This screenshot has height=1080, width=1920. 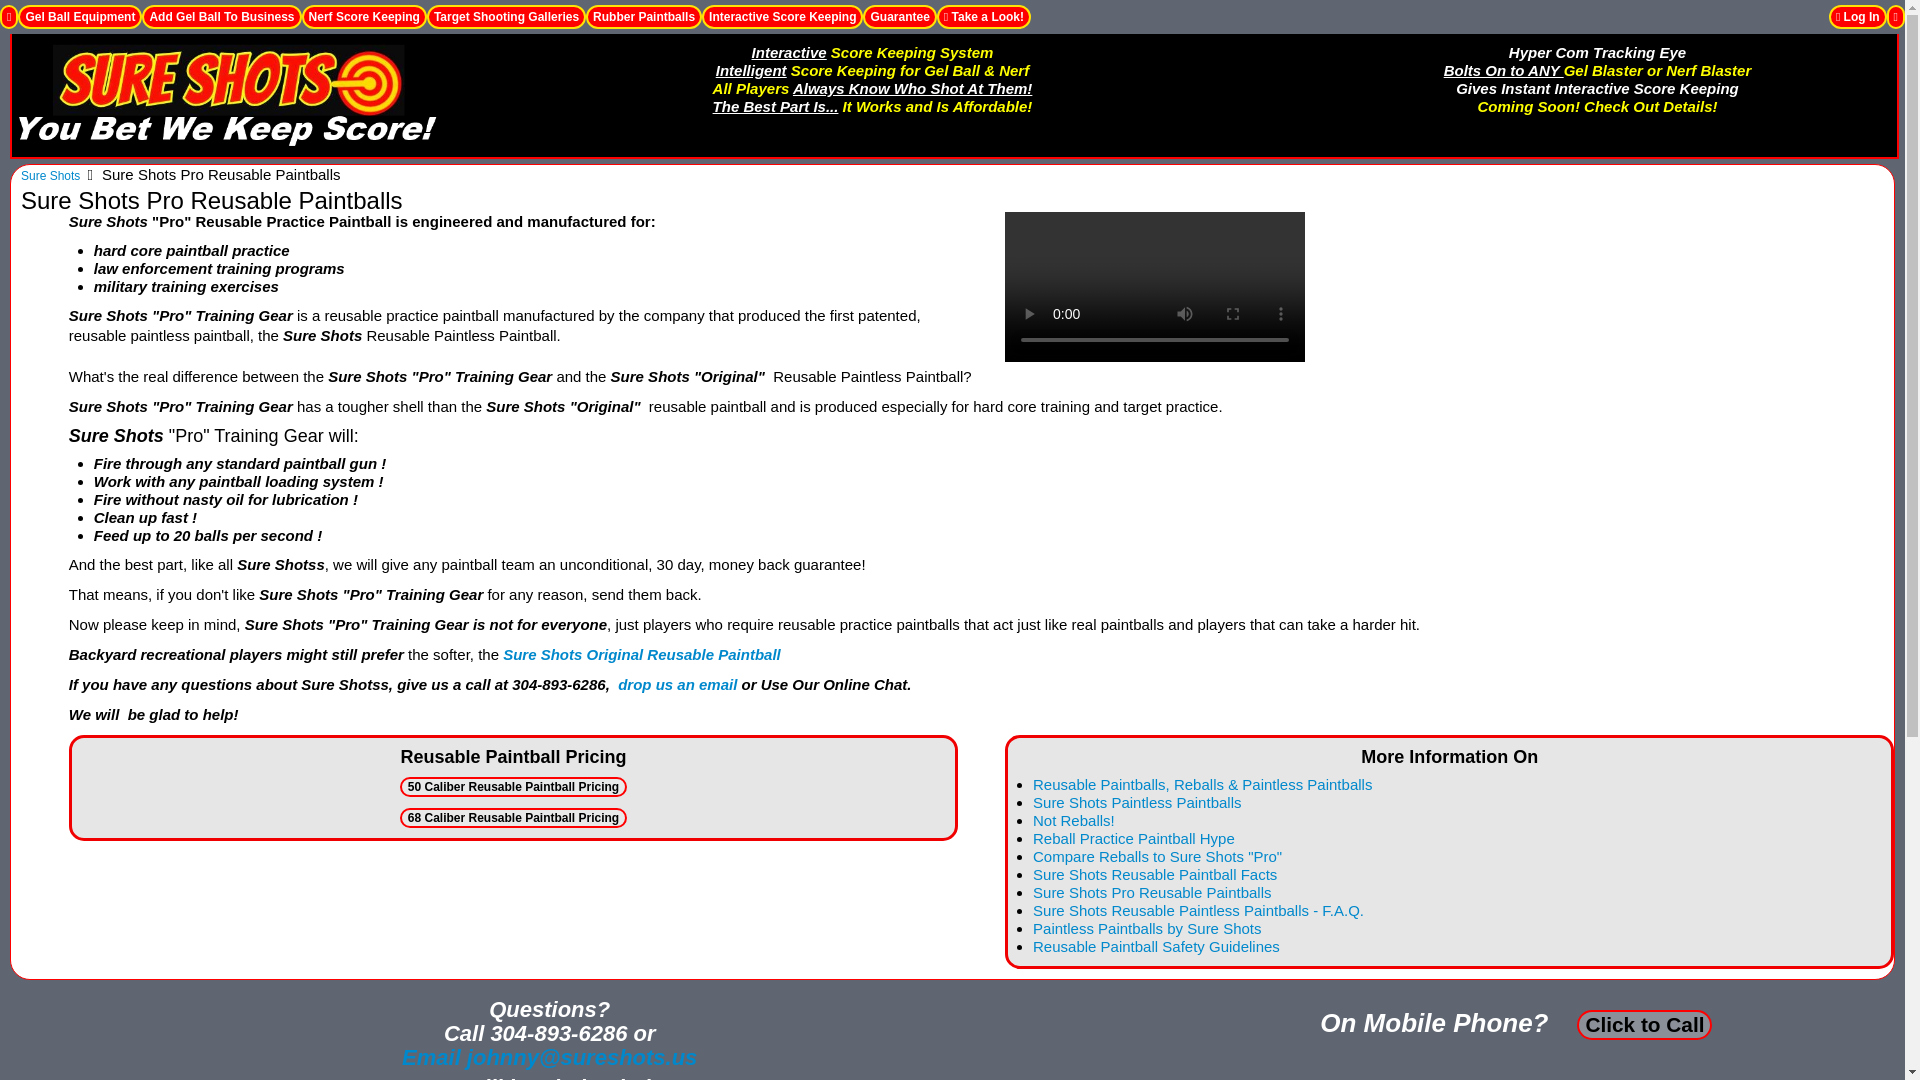 What do you see at coordinates (1597, 52) in the screenshot?
I see `Hyper Com Tracking Eye` at bounding box center [1597, 52].